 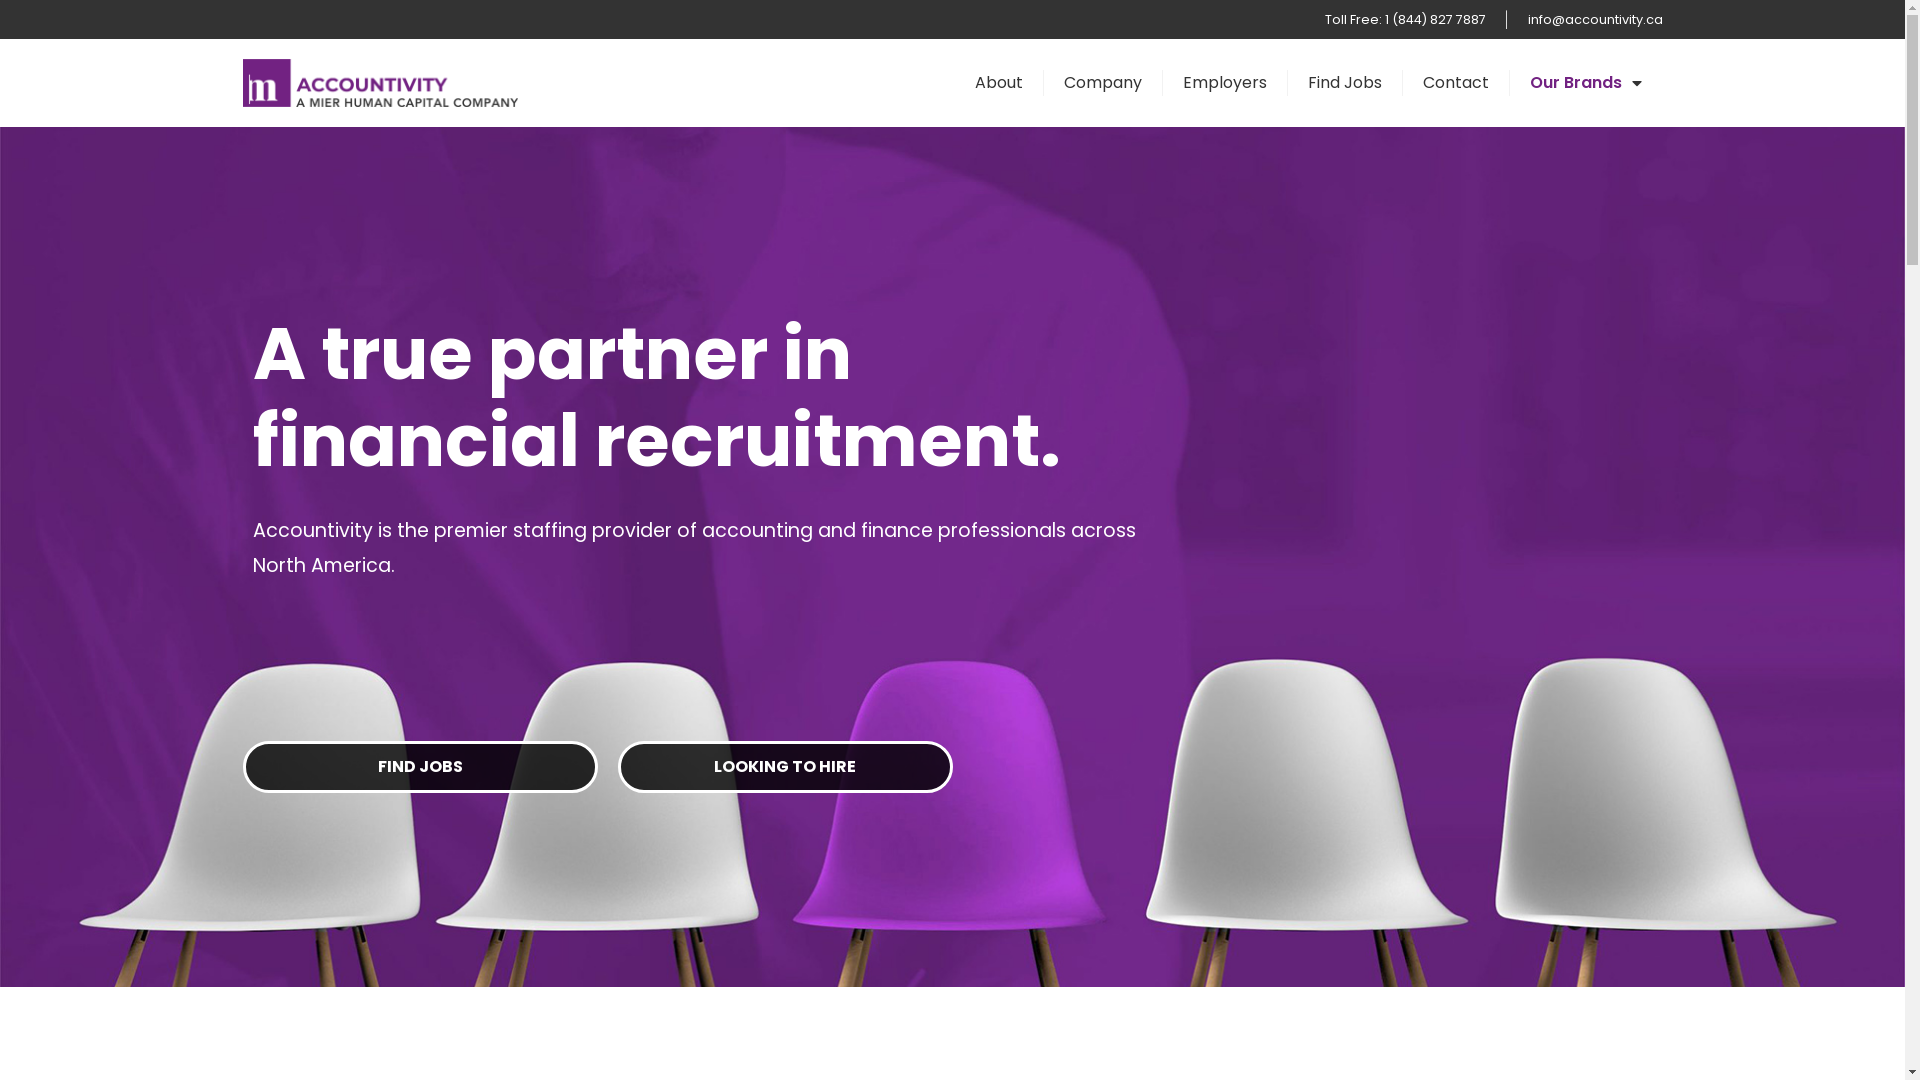 What do you see at coordinates (1456, 83) in the screenshot?
I see `Contact` at bounding box center [1456, 83].